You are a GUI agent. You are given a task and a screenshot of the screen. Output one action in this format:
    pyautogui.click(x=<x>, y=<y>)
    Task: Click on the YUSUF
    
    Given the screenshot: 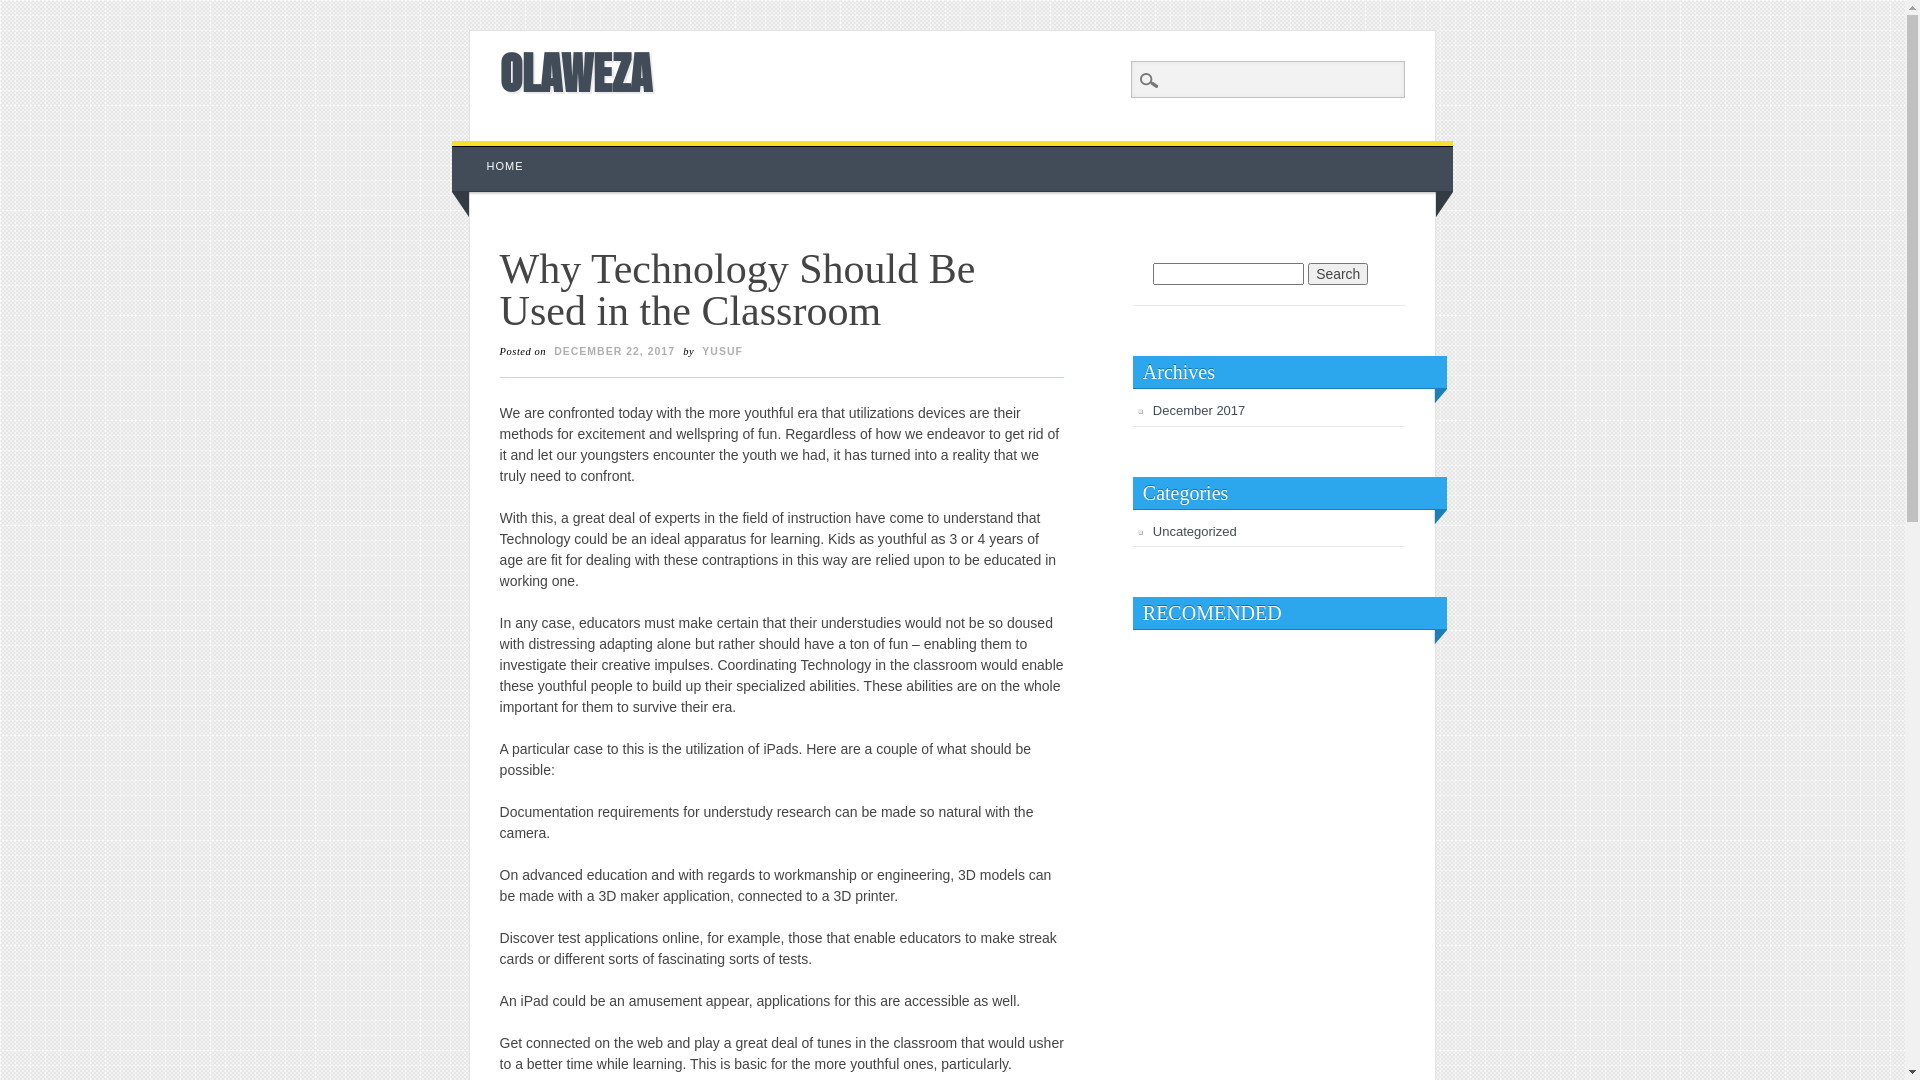 What is the action you would take?
    pyautogui.click(x=722, y=351)
    